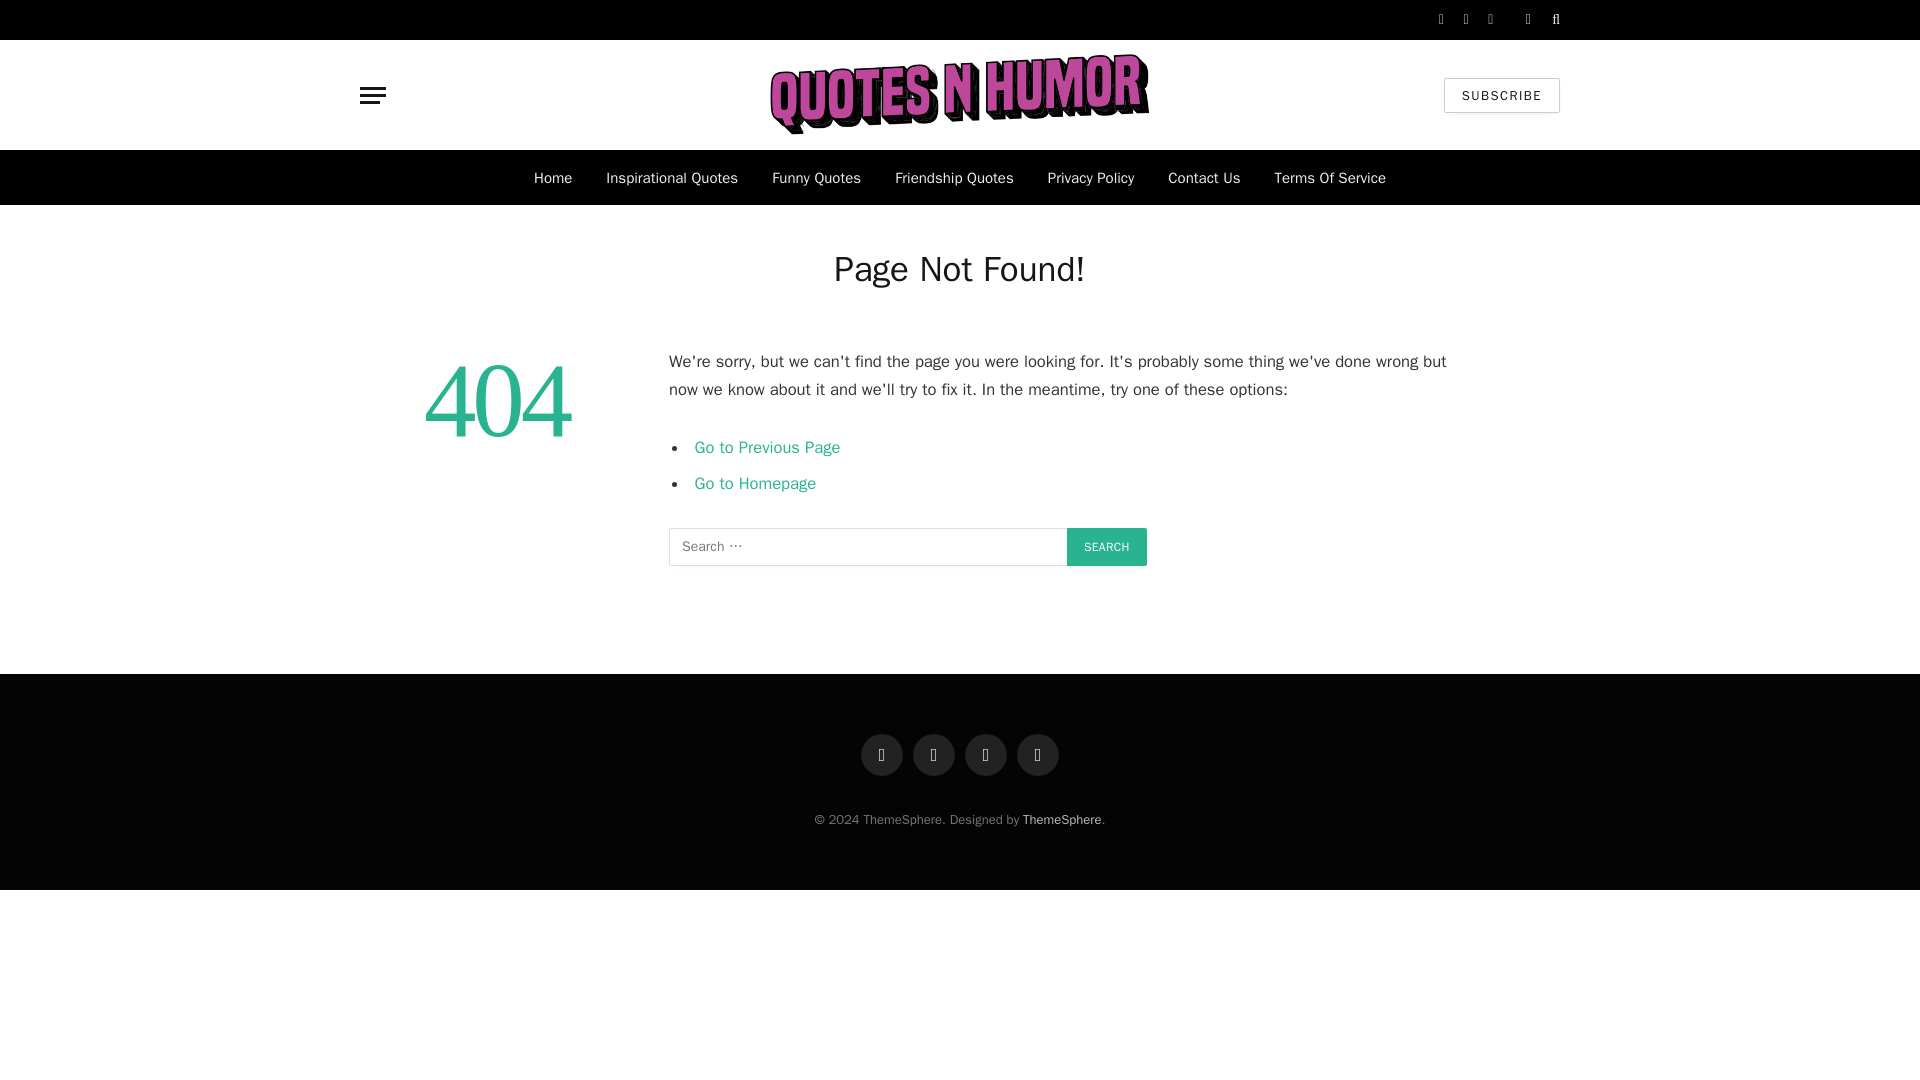 This screenshot has height=1080, width=1920. Describe the element at coordinates (1490, 20) in the screenshot. I see `Instagram` at that location.